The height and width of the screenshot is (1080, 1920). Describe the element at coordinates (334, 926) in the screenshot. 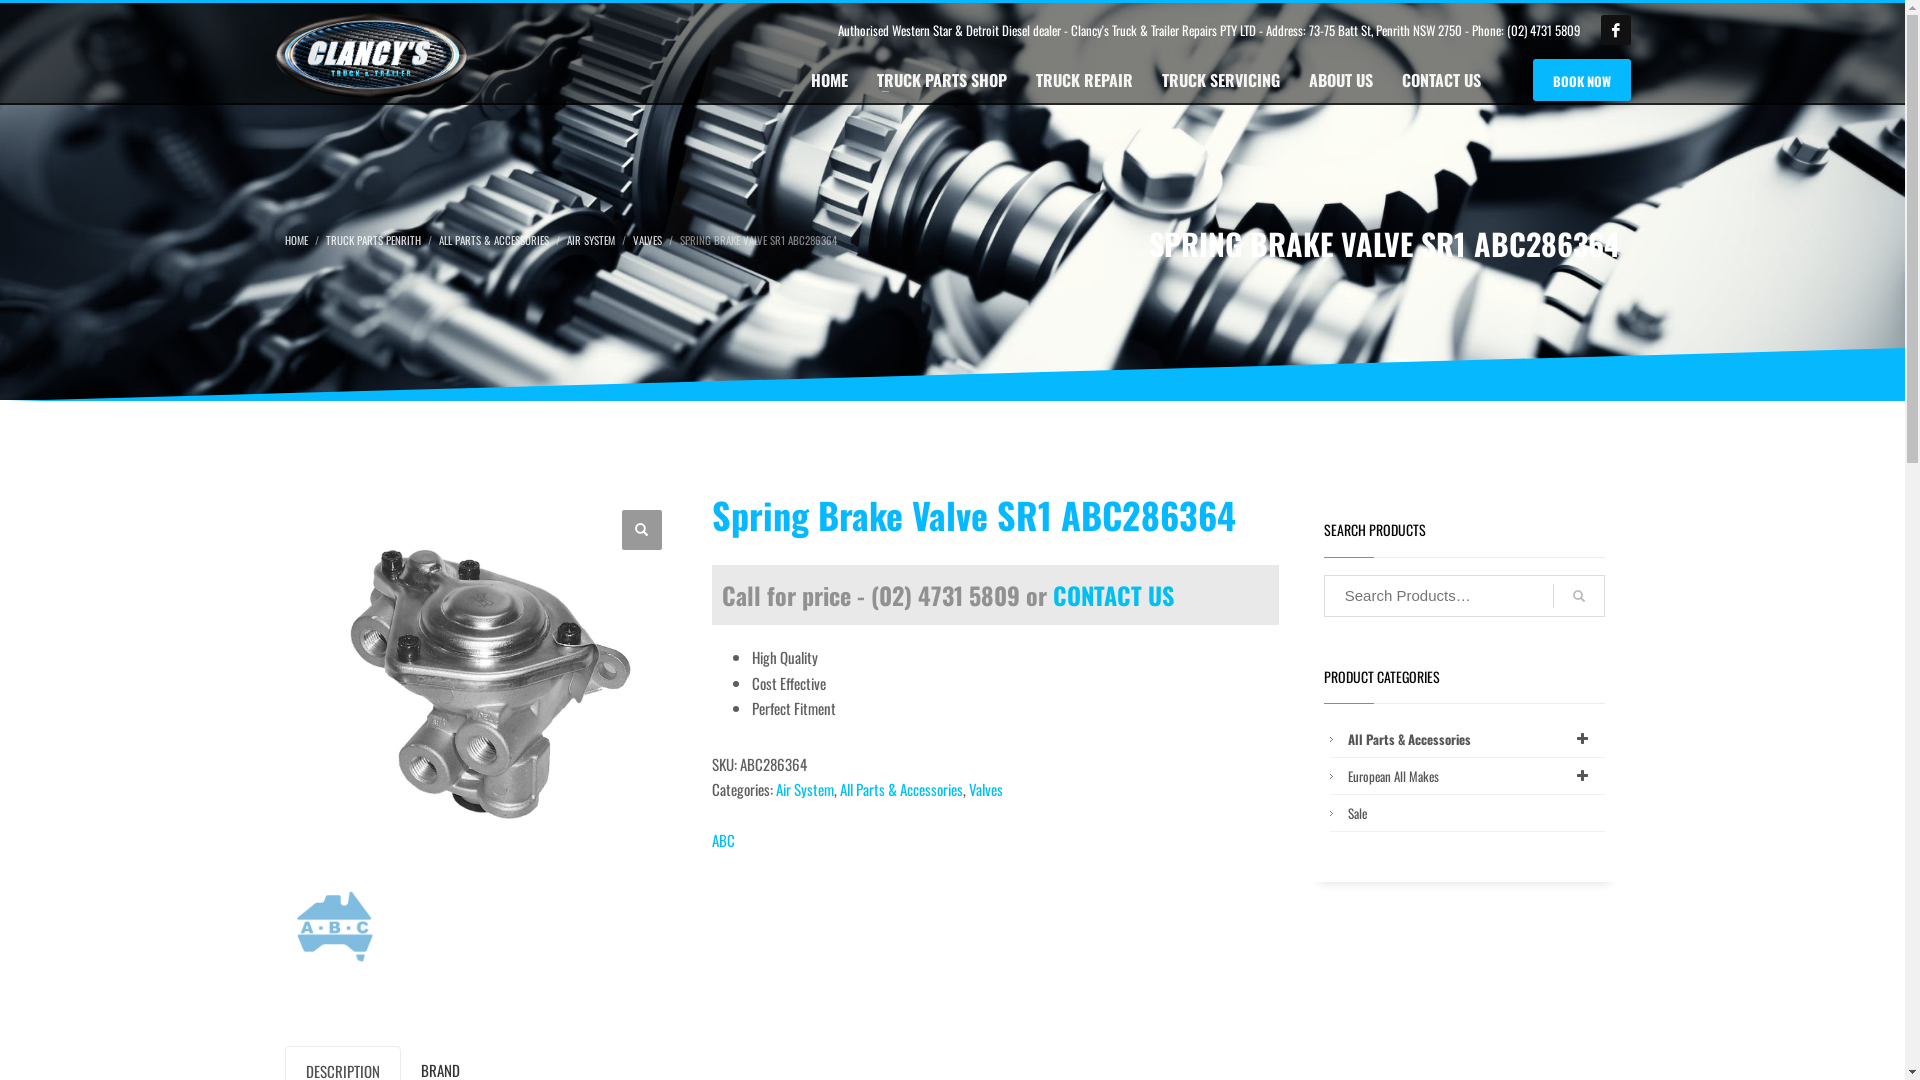

I see `AIRBRAKE` at that location.